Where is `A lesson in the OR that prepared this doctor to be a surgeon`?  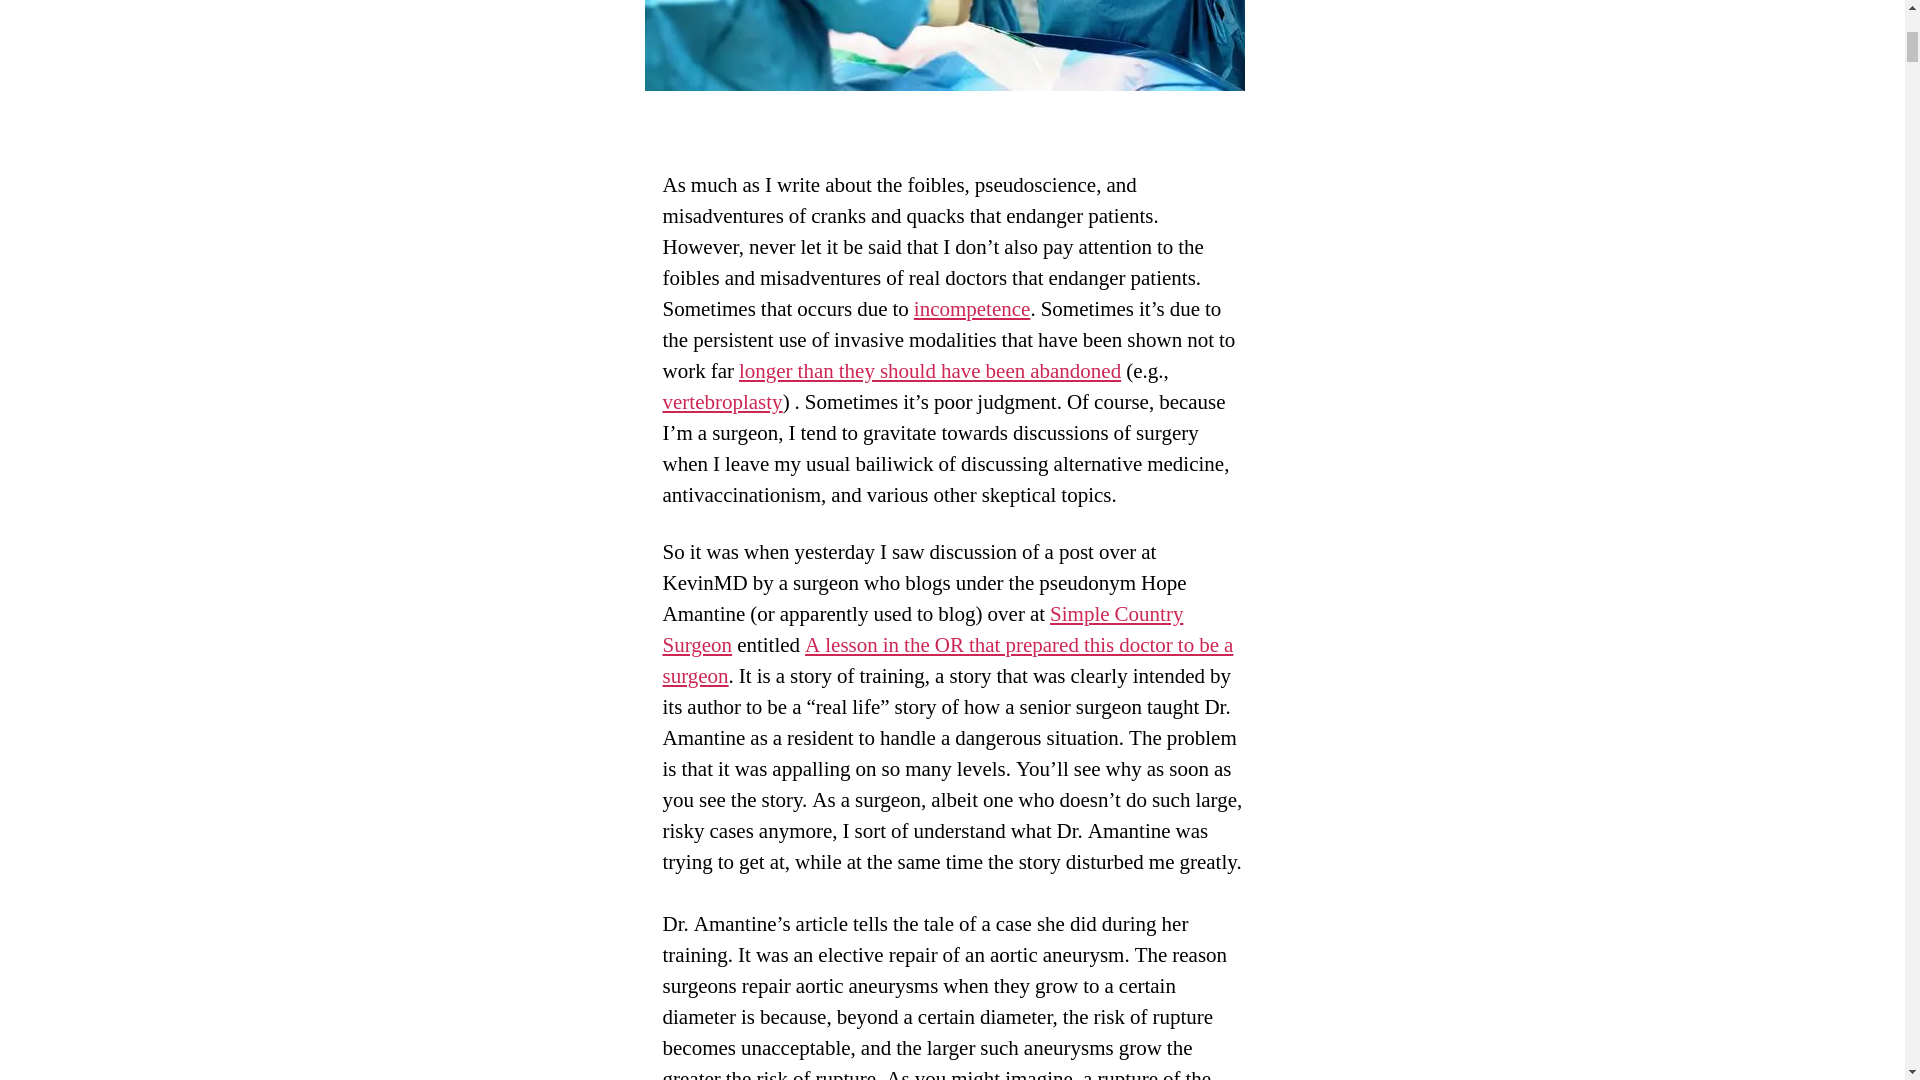 A lesson in the OR that prepared this doctor to be a surgeon is located at coordinates (947, 660).